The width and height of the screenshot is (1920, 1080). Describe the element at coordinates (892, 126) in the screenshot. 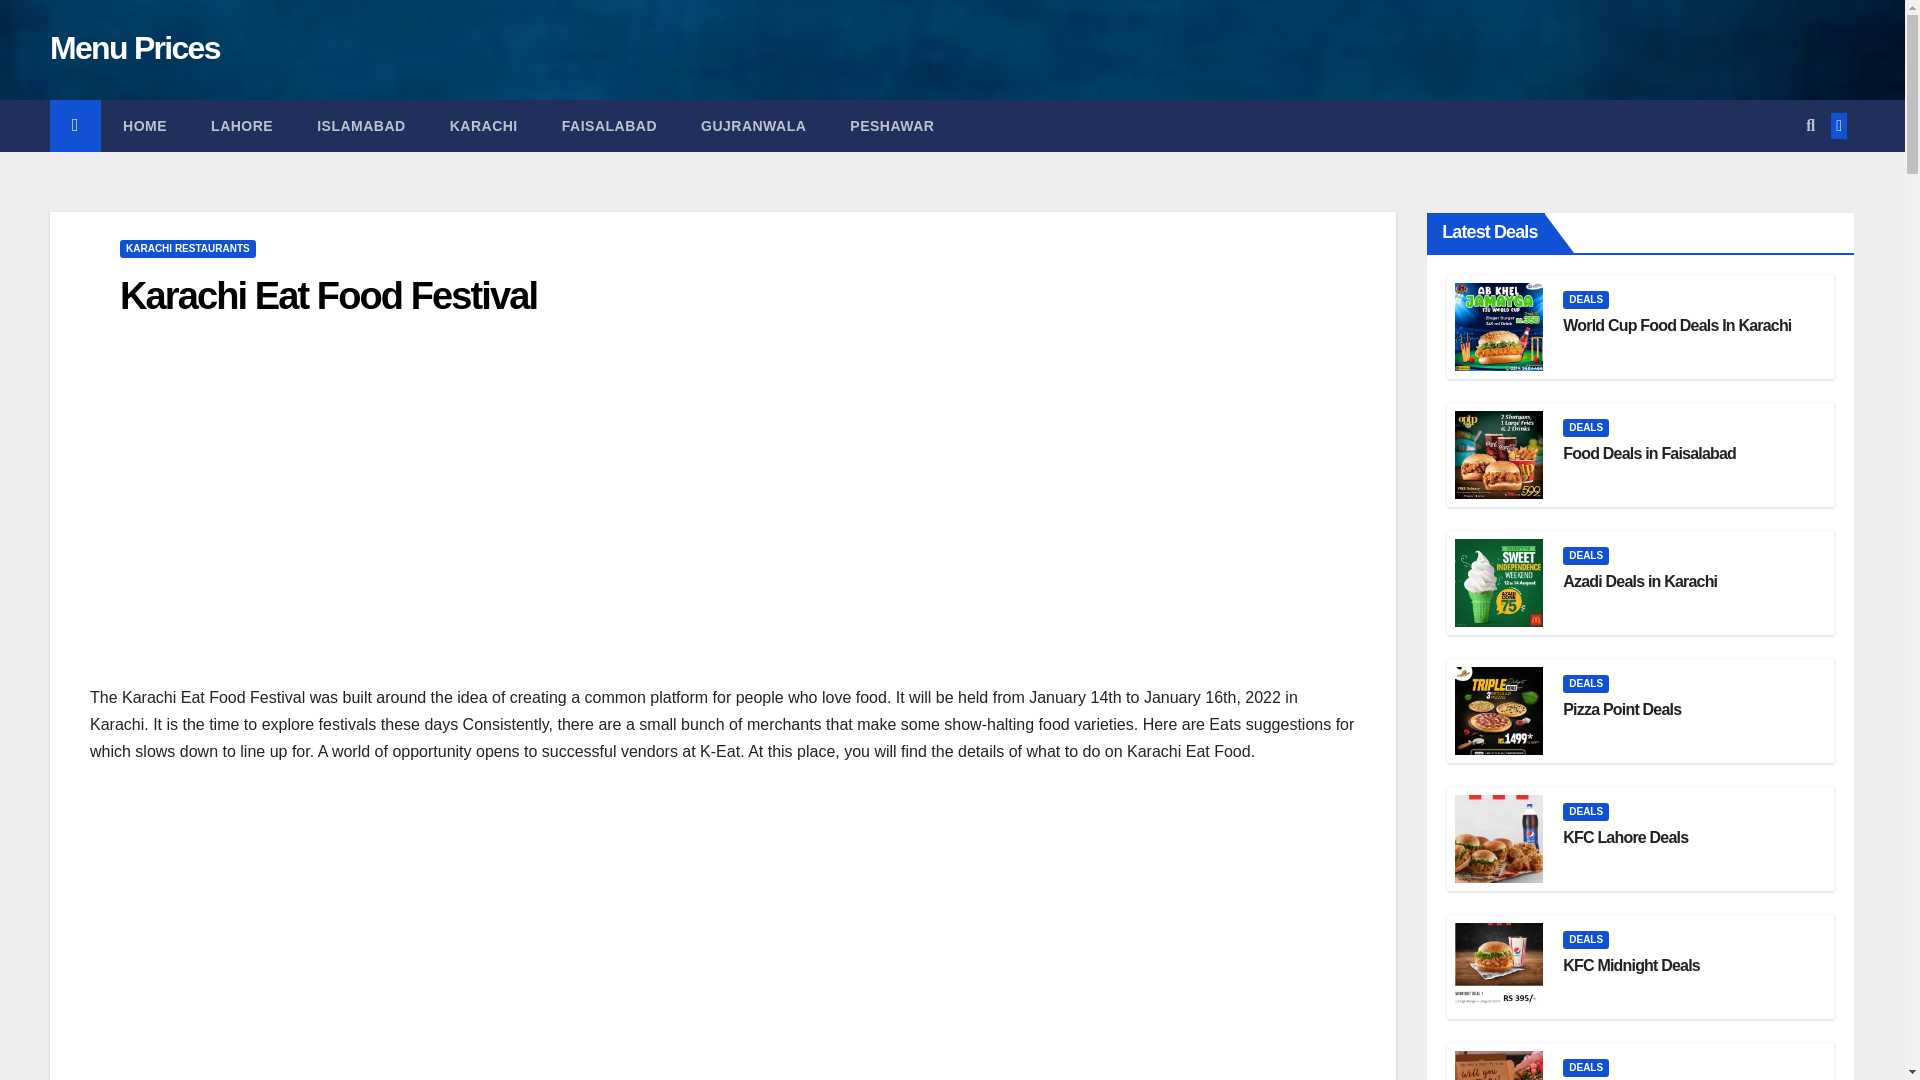

I see `PESHAWAR` at that location.